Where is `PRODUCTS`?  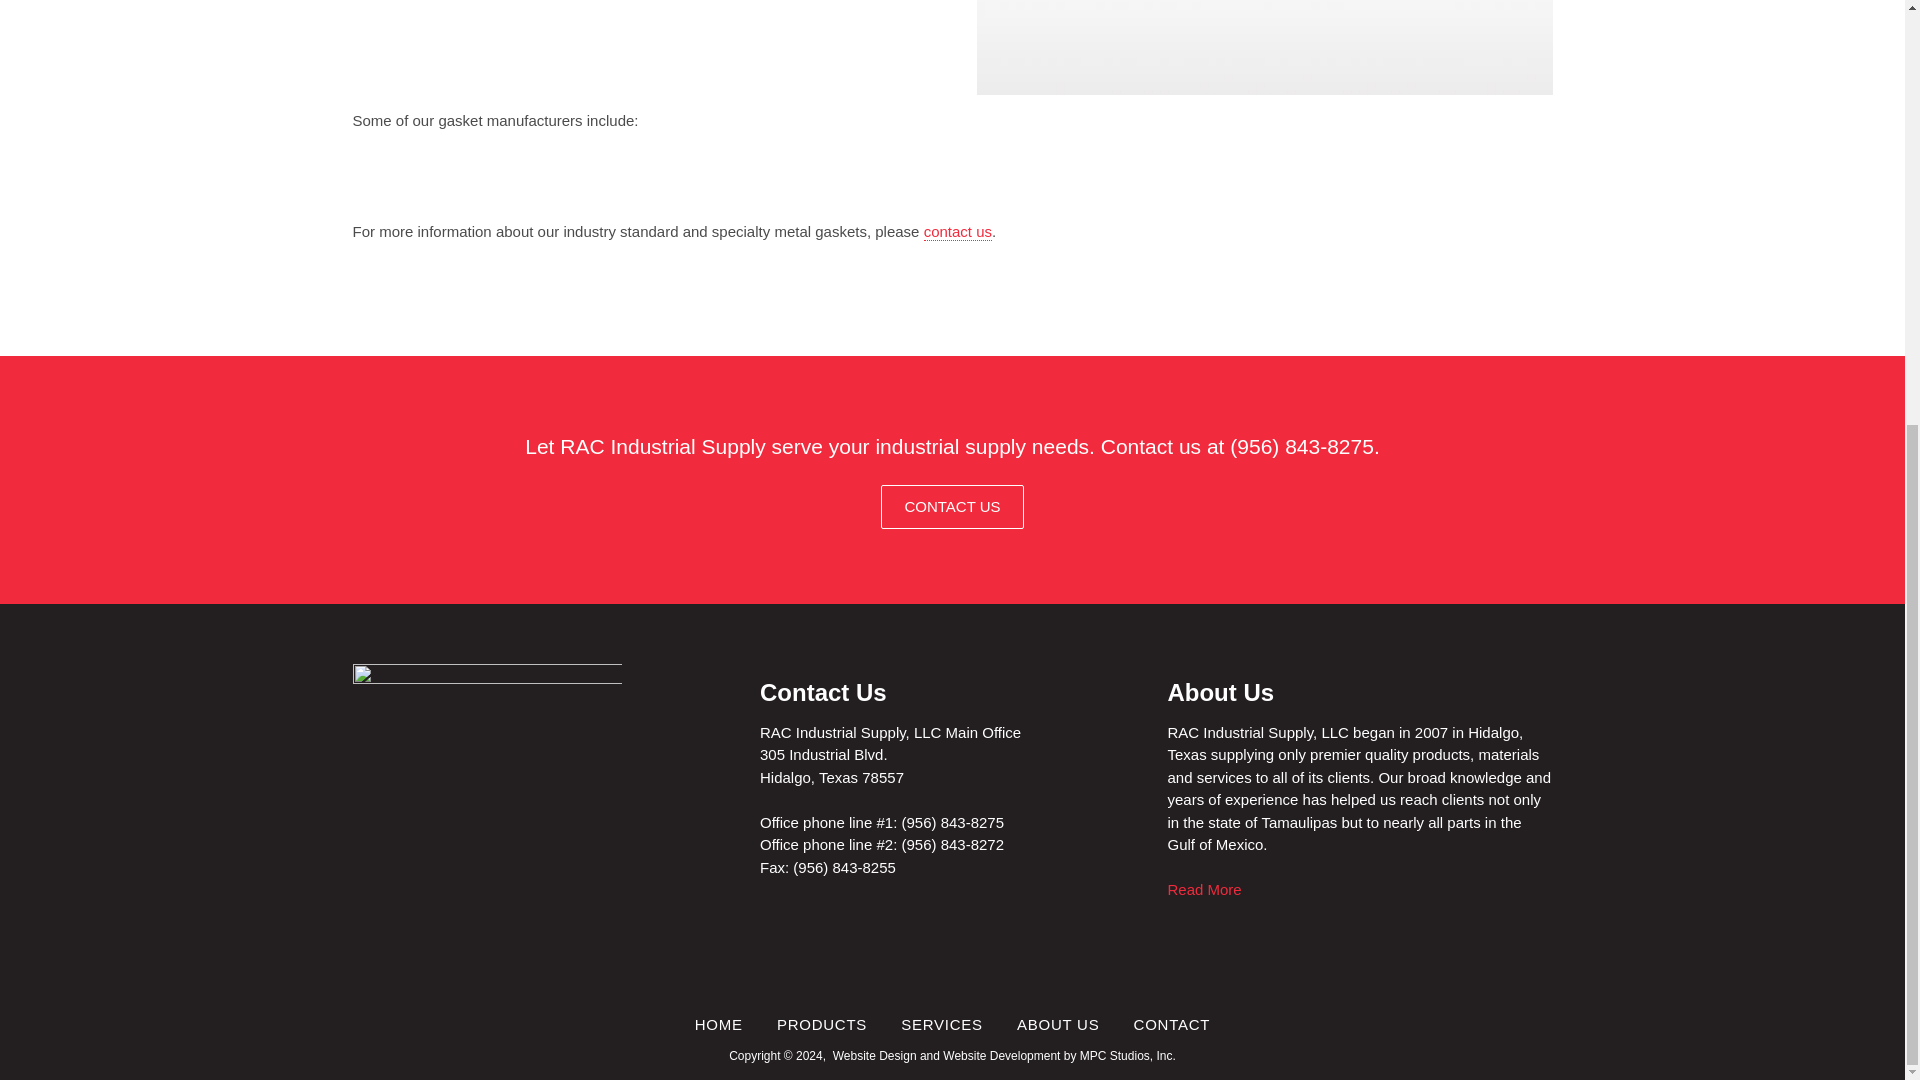
PRODUCTS is located at coordinates (822, 1024).